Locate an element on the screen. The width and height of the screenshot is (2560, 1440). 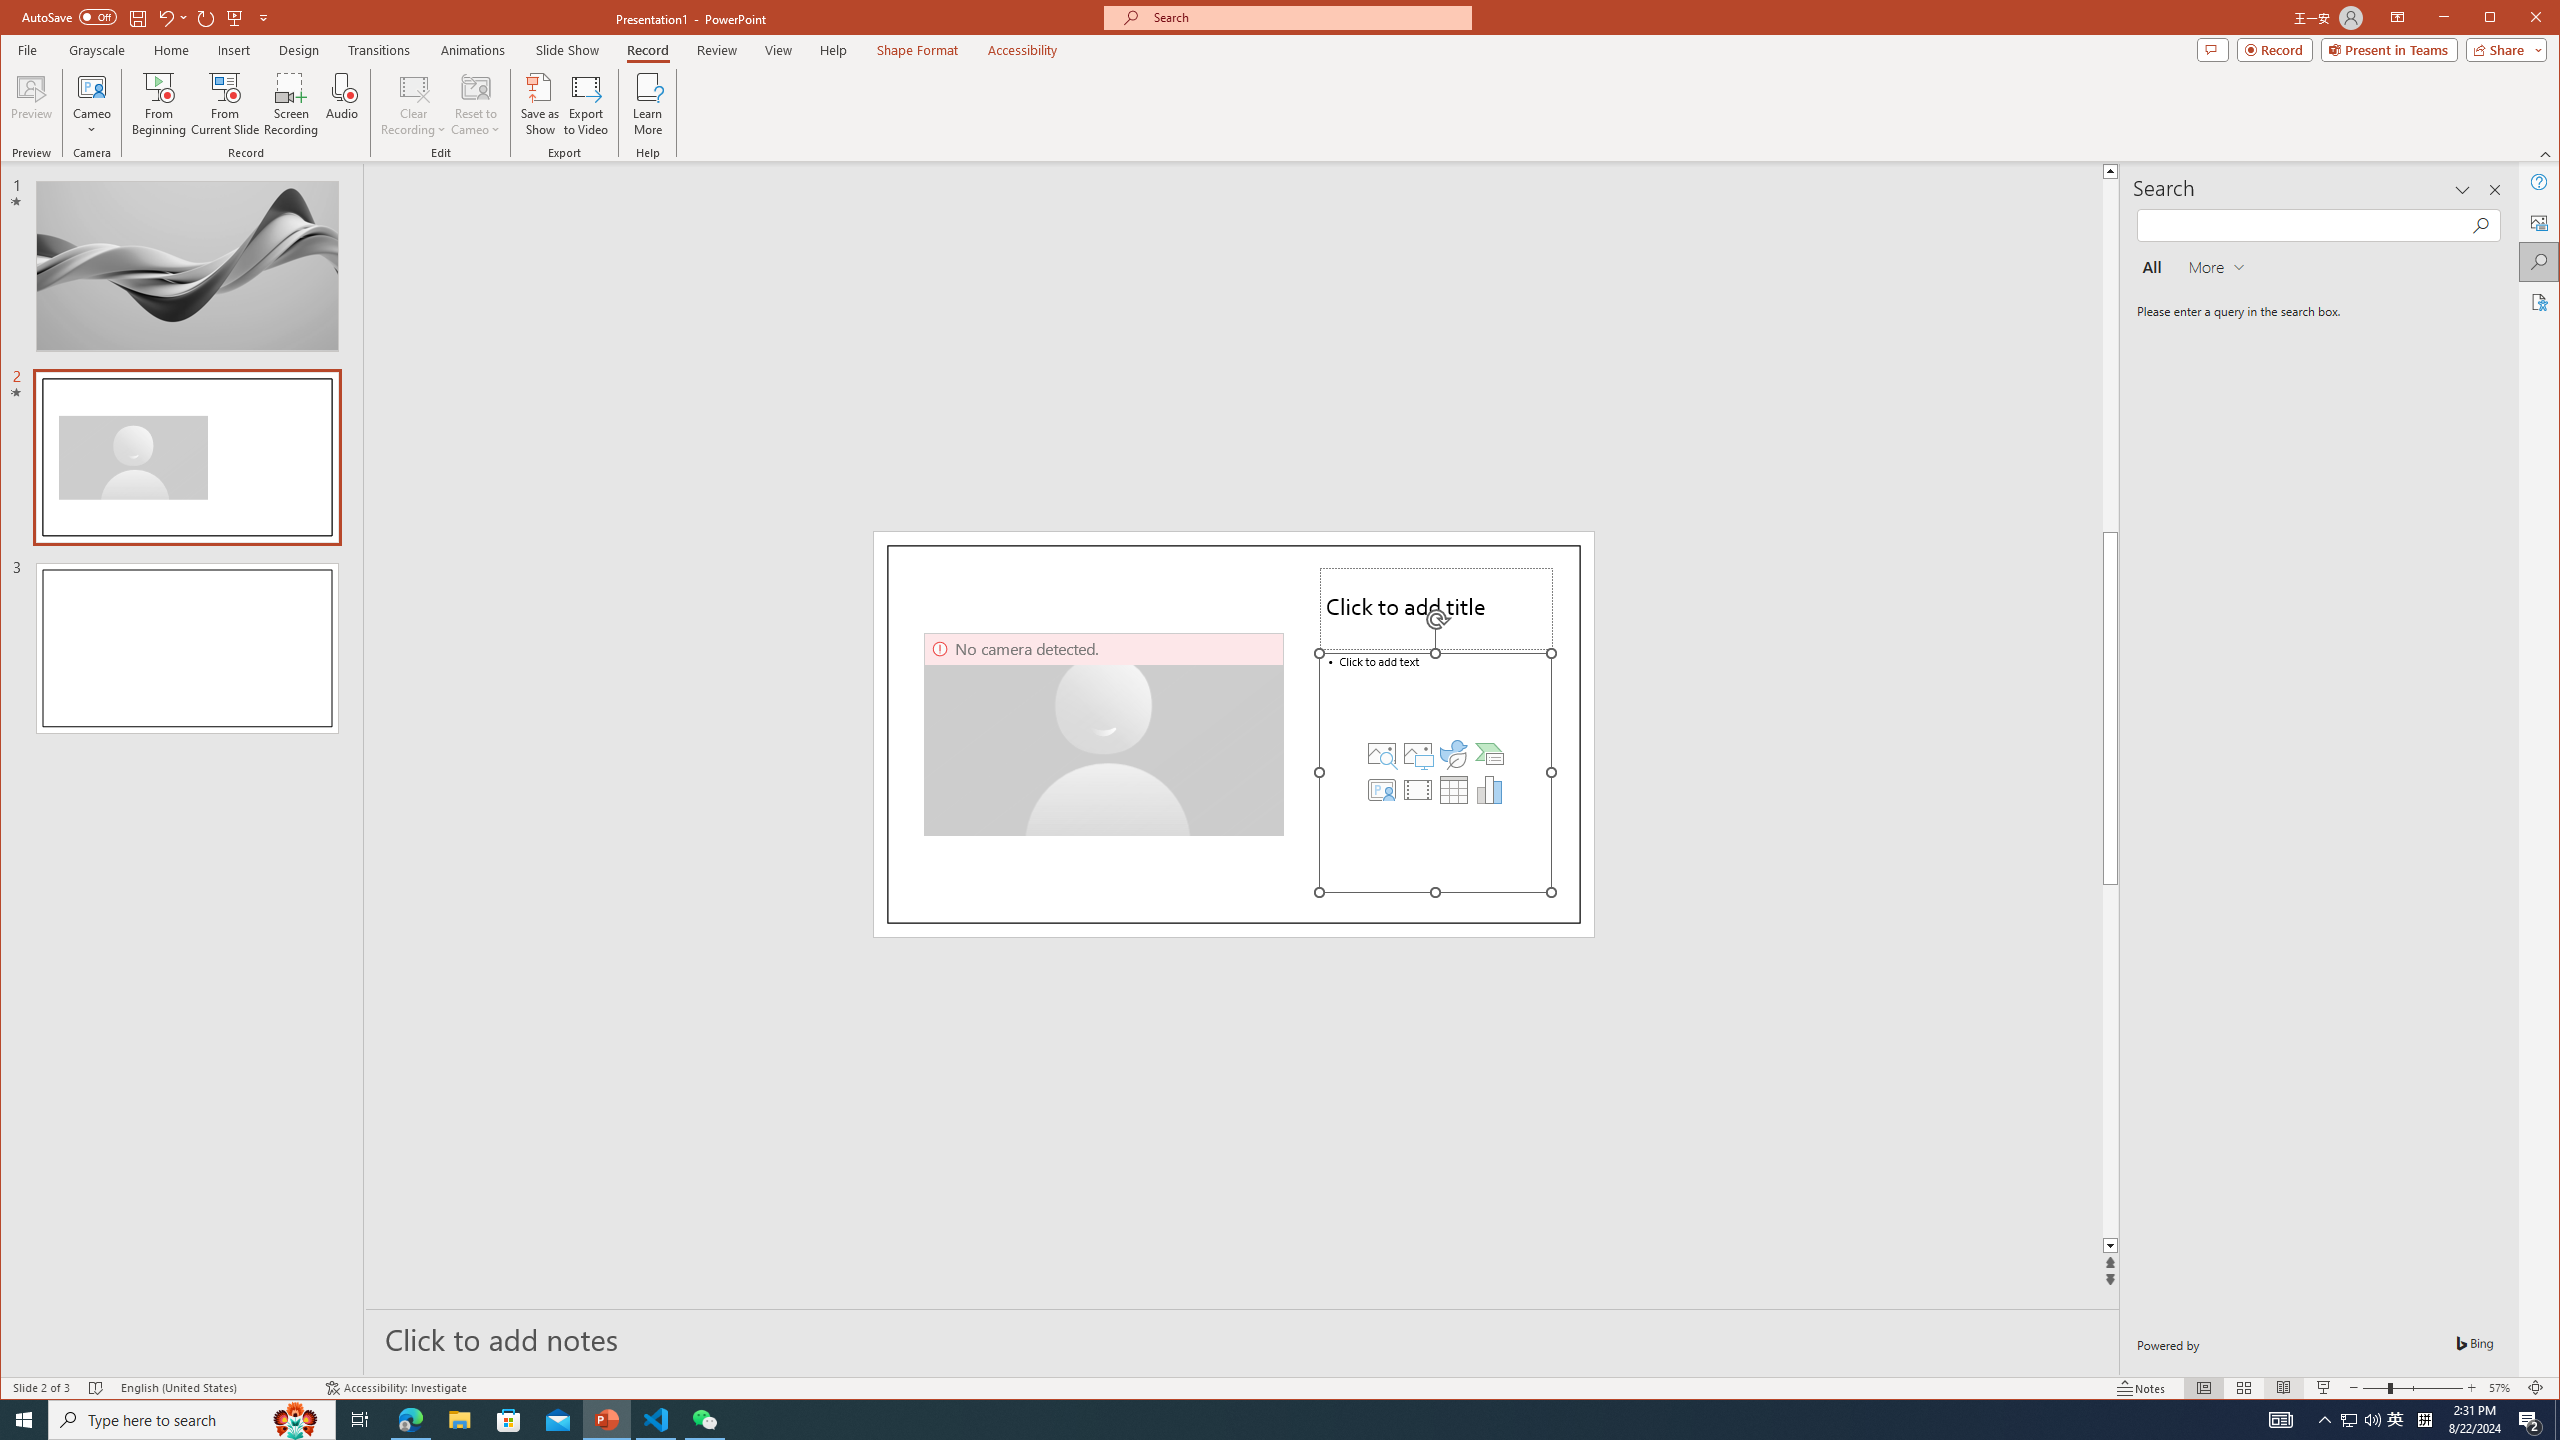
Camera 4, No camera detected. is located at coordinates (1104, 734).